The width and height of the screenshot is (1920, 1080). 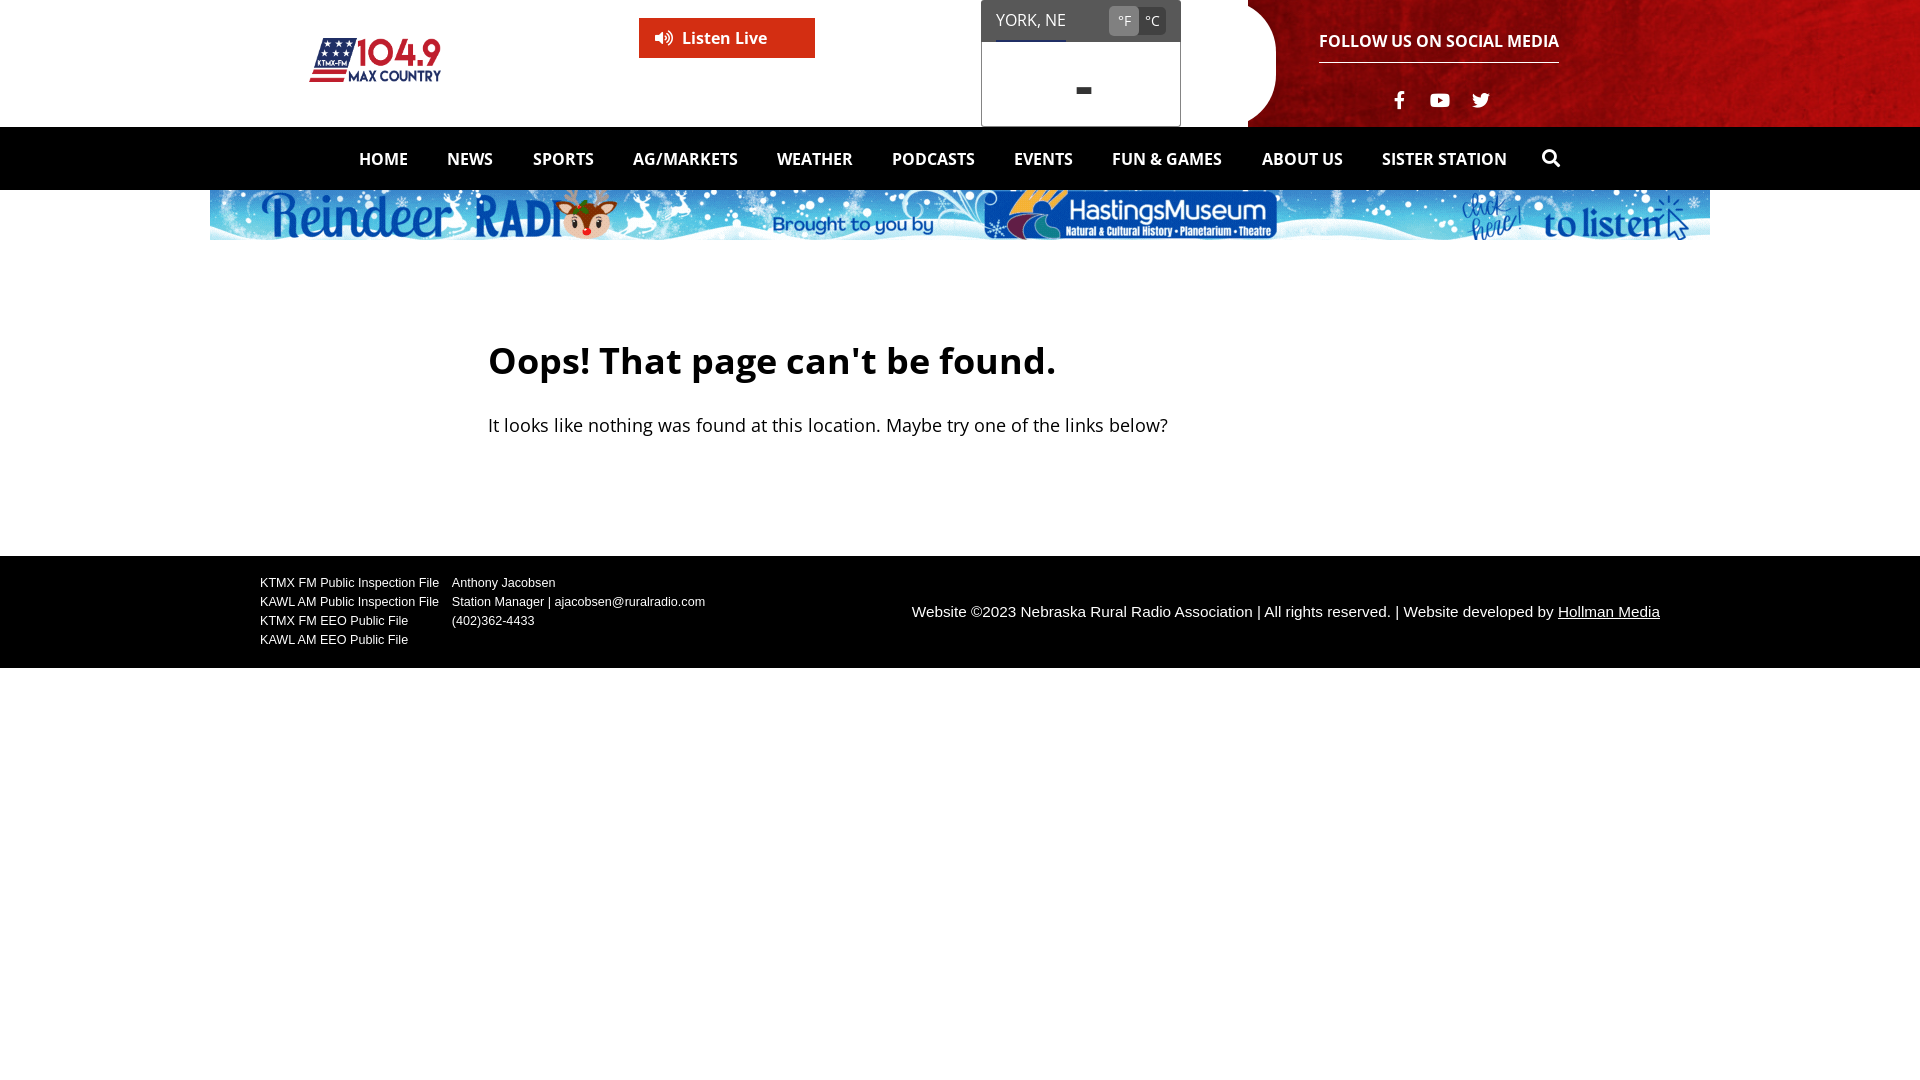 I want to click on KAWL AM Public Inspection File, so click(x=350, y=602).